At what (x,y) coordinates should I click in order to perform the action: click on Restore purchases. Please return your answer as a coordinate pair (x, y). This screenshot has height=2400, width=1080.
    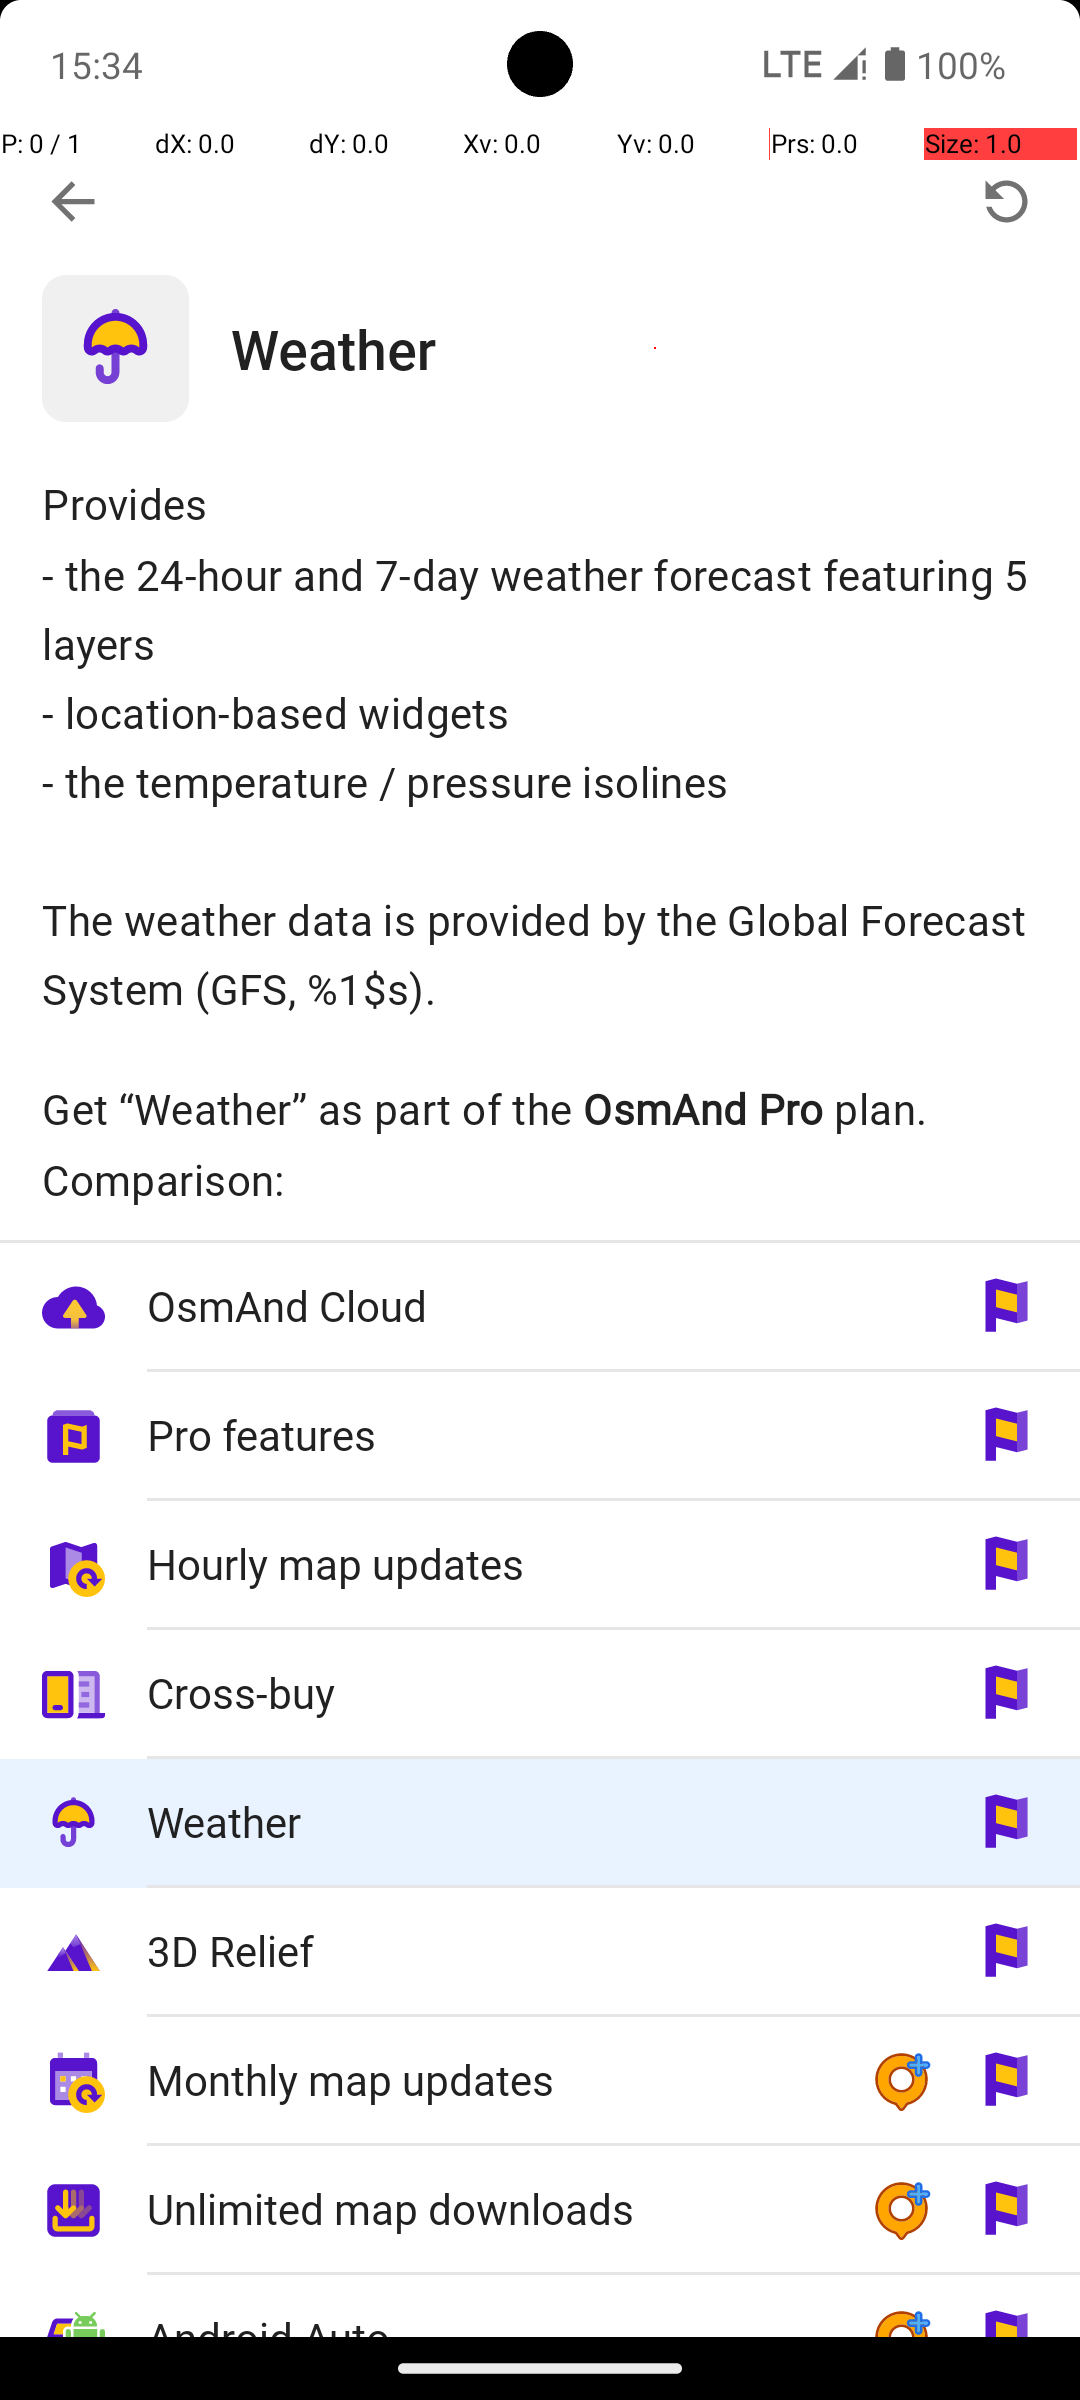
    Looking at the image, I should click on (1006, 202).